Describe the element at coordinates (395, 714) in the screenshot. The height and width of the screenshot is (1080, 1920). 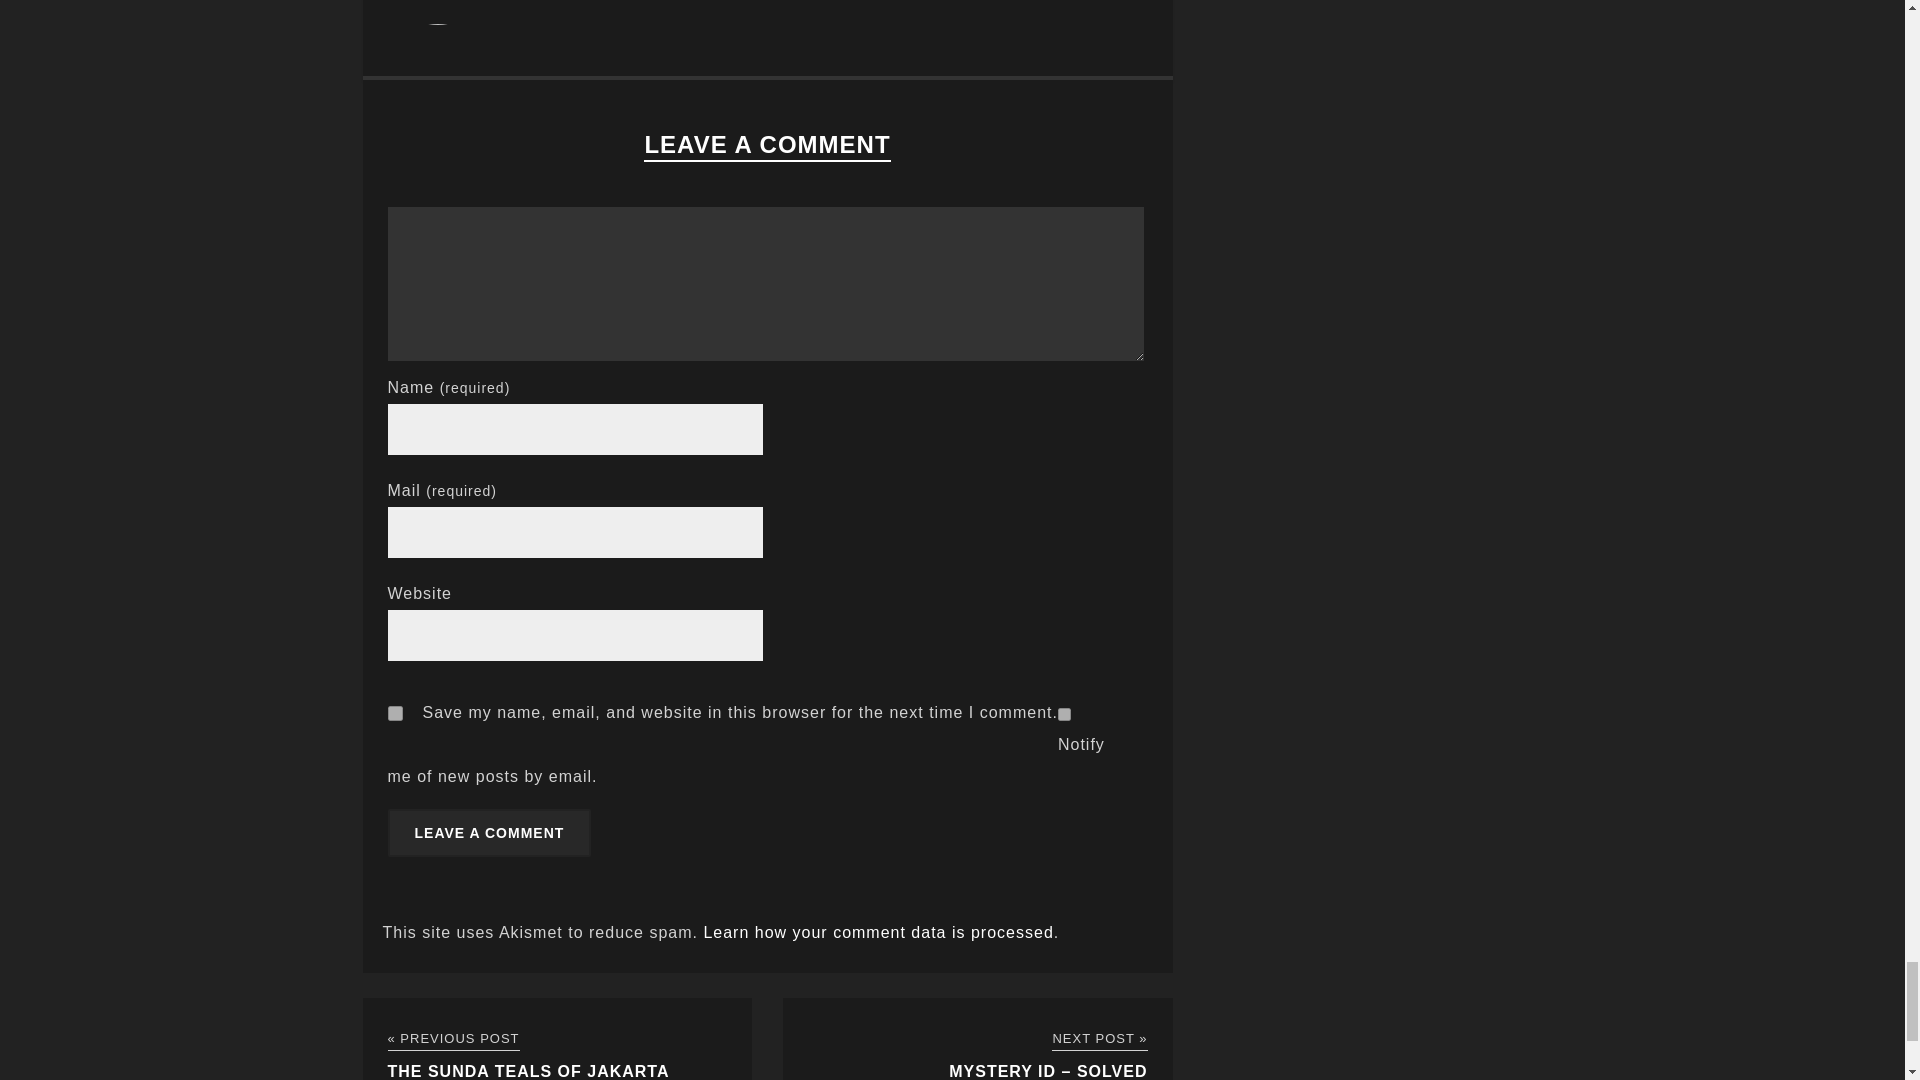
I see `yes` at that location.